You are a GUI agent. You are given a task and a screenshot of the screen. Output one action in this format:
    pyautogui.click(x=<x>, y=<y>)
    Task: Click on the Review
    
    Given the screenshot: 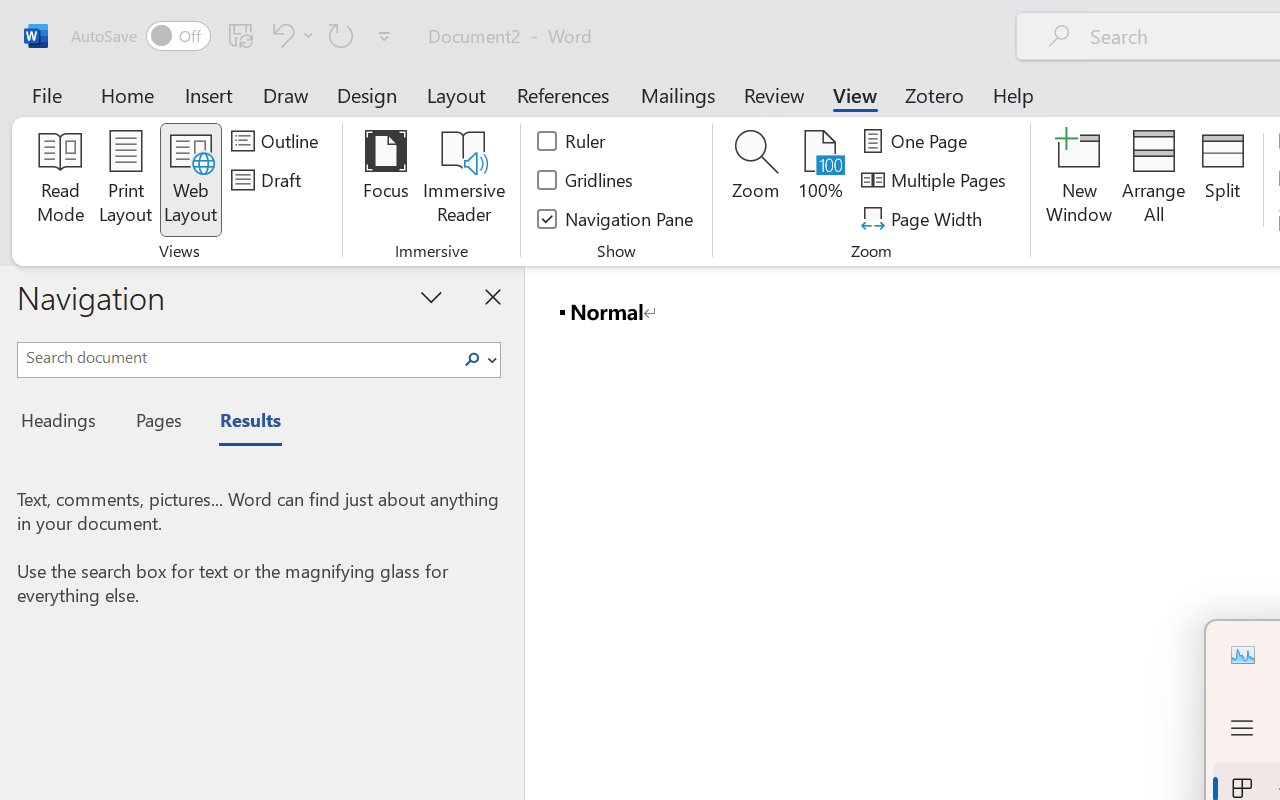 What is the action you would take?
    pyautogui.click(x=774, y=94)
    